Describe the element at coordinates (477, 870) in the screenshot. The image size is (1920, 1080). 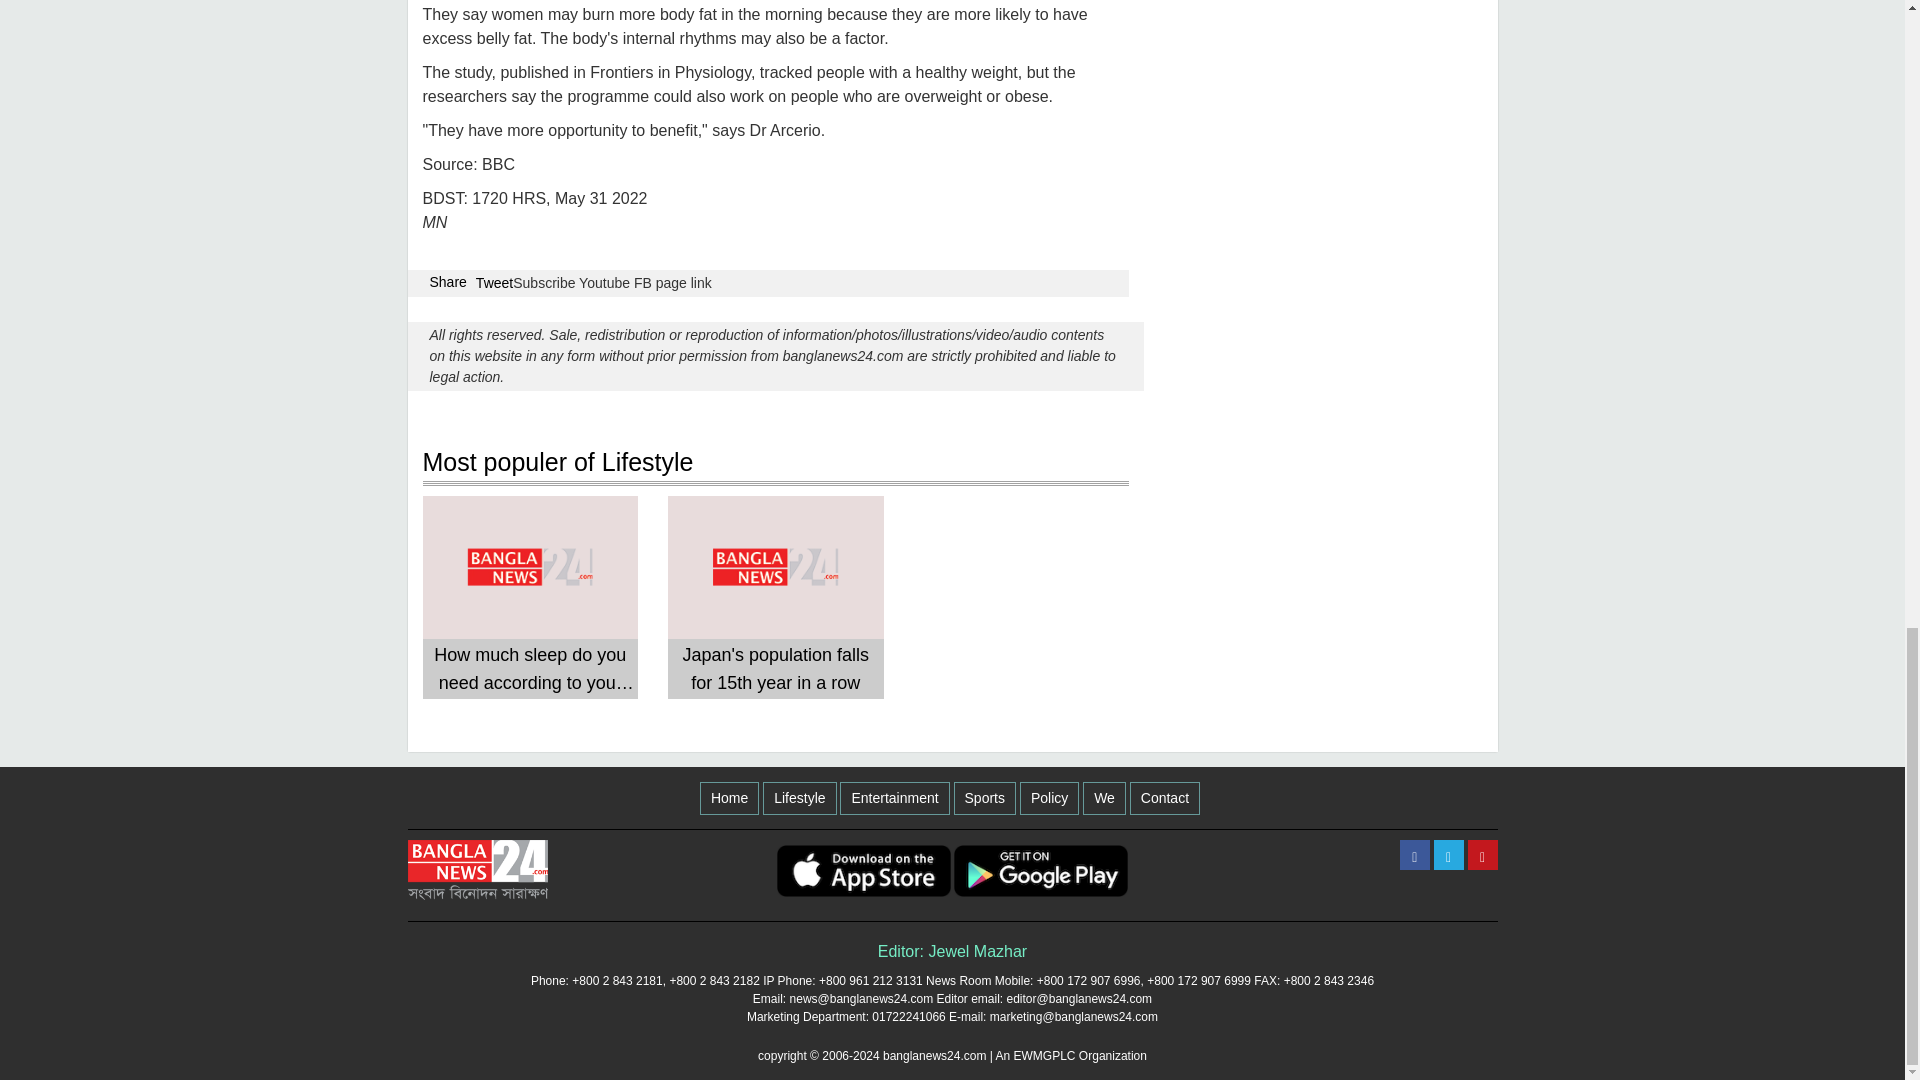
I see `bangla news` at that location.